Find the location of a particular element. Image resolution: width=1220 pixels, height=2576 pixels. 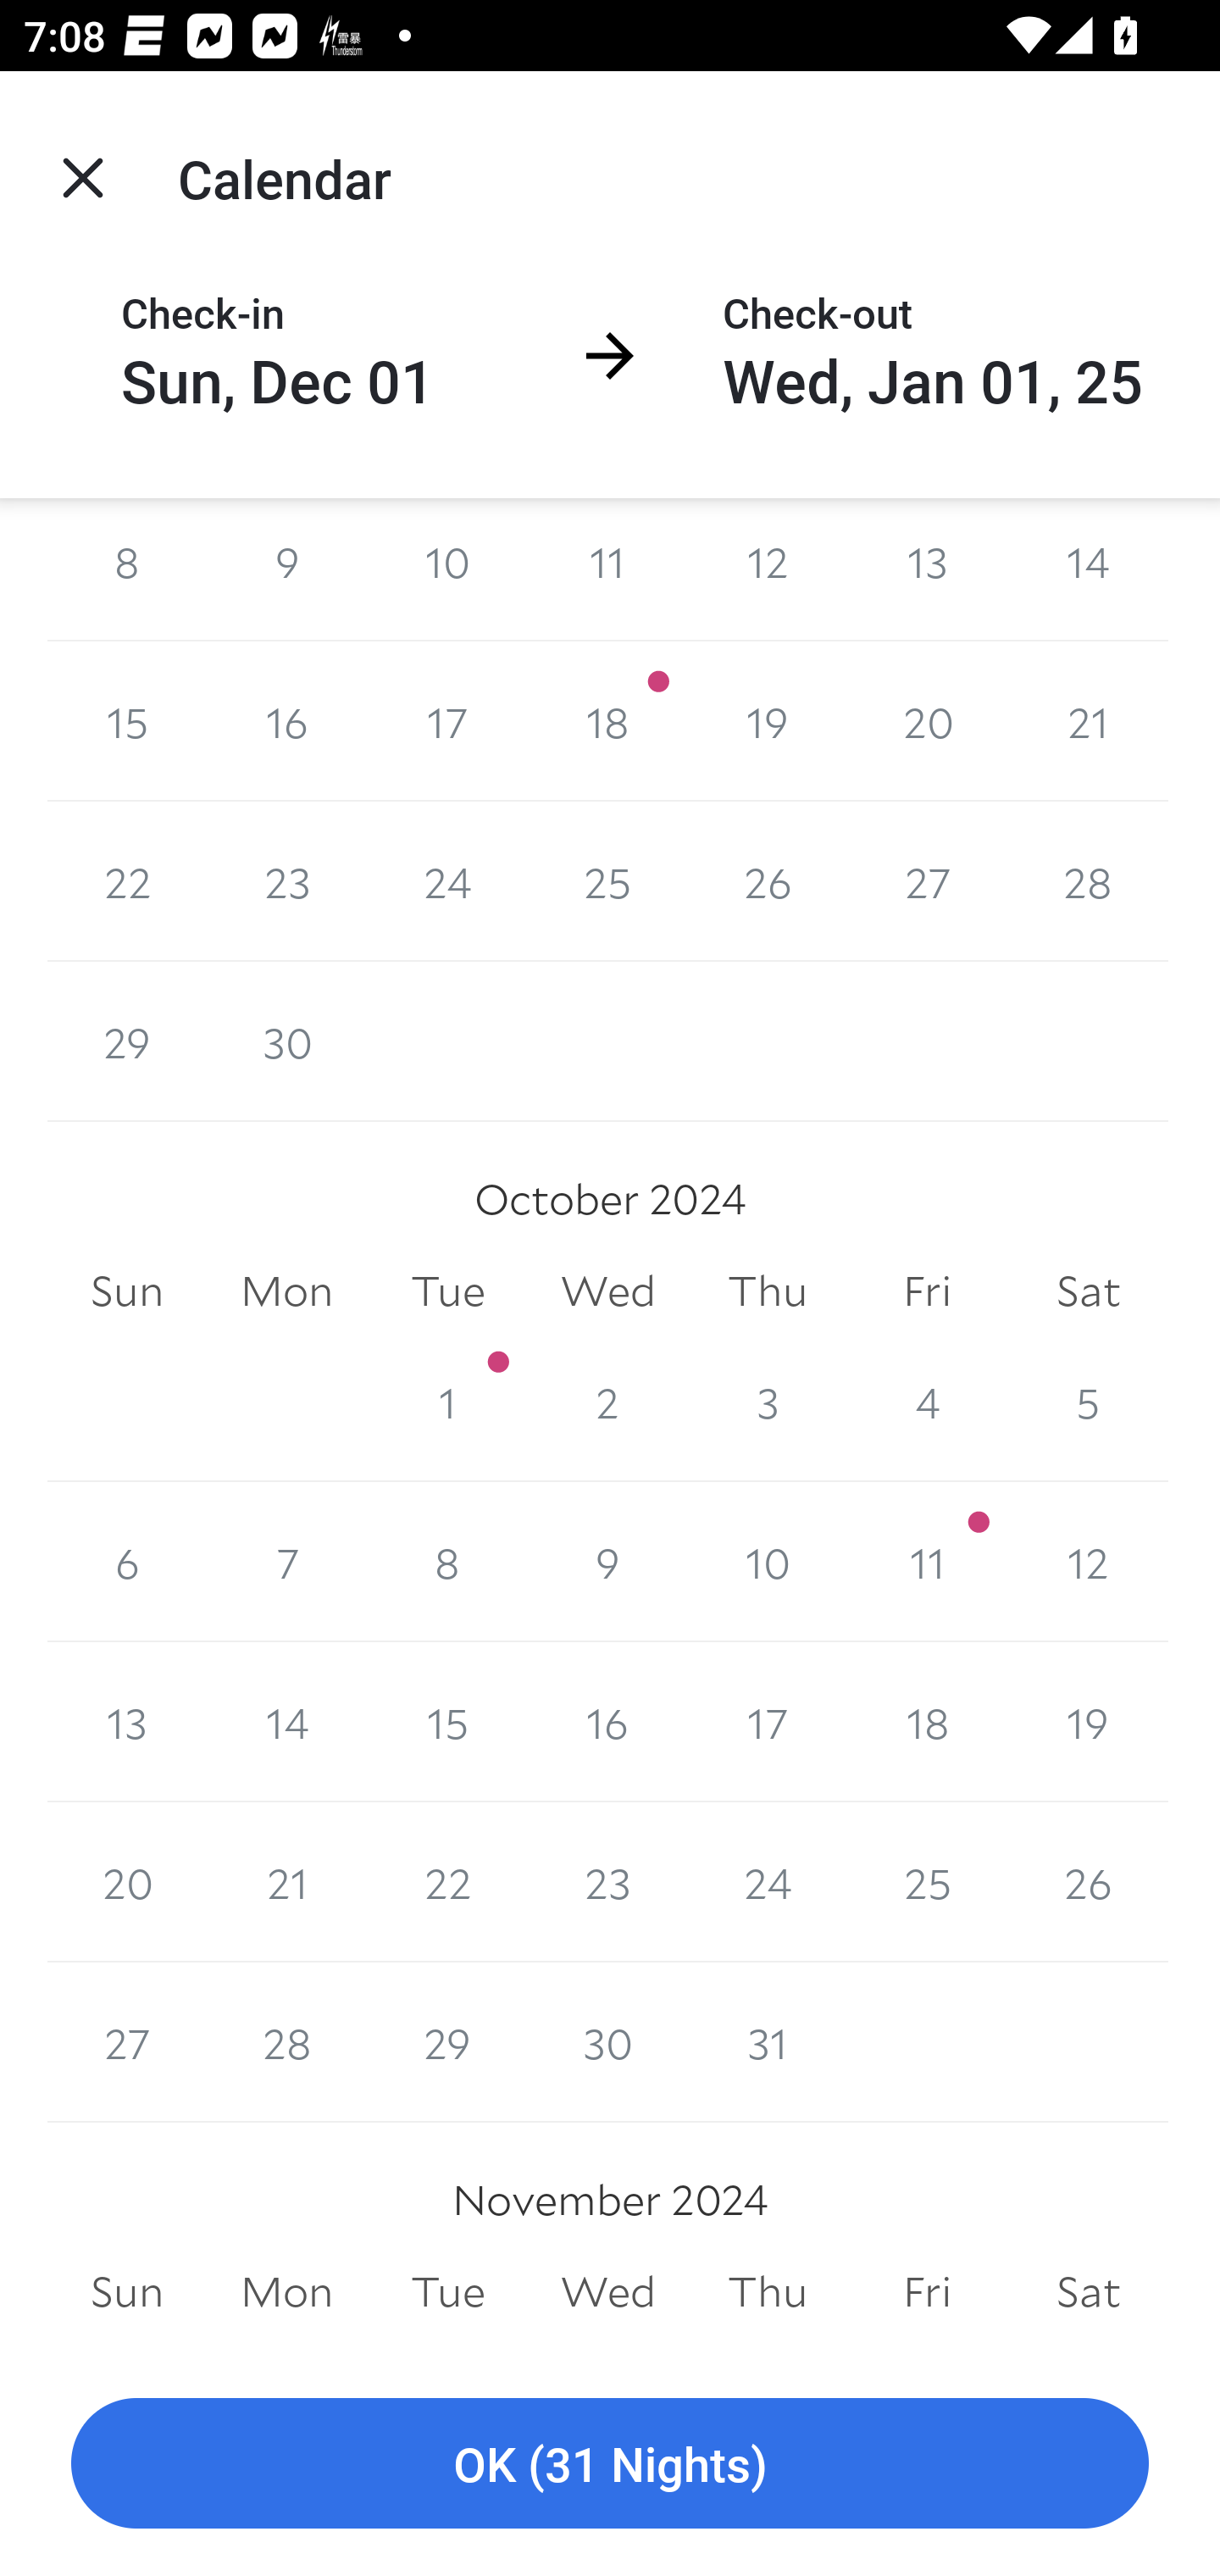

Sat is located at coordinates (1088, 1290).